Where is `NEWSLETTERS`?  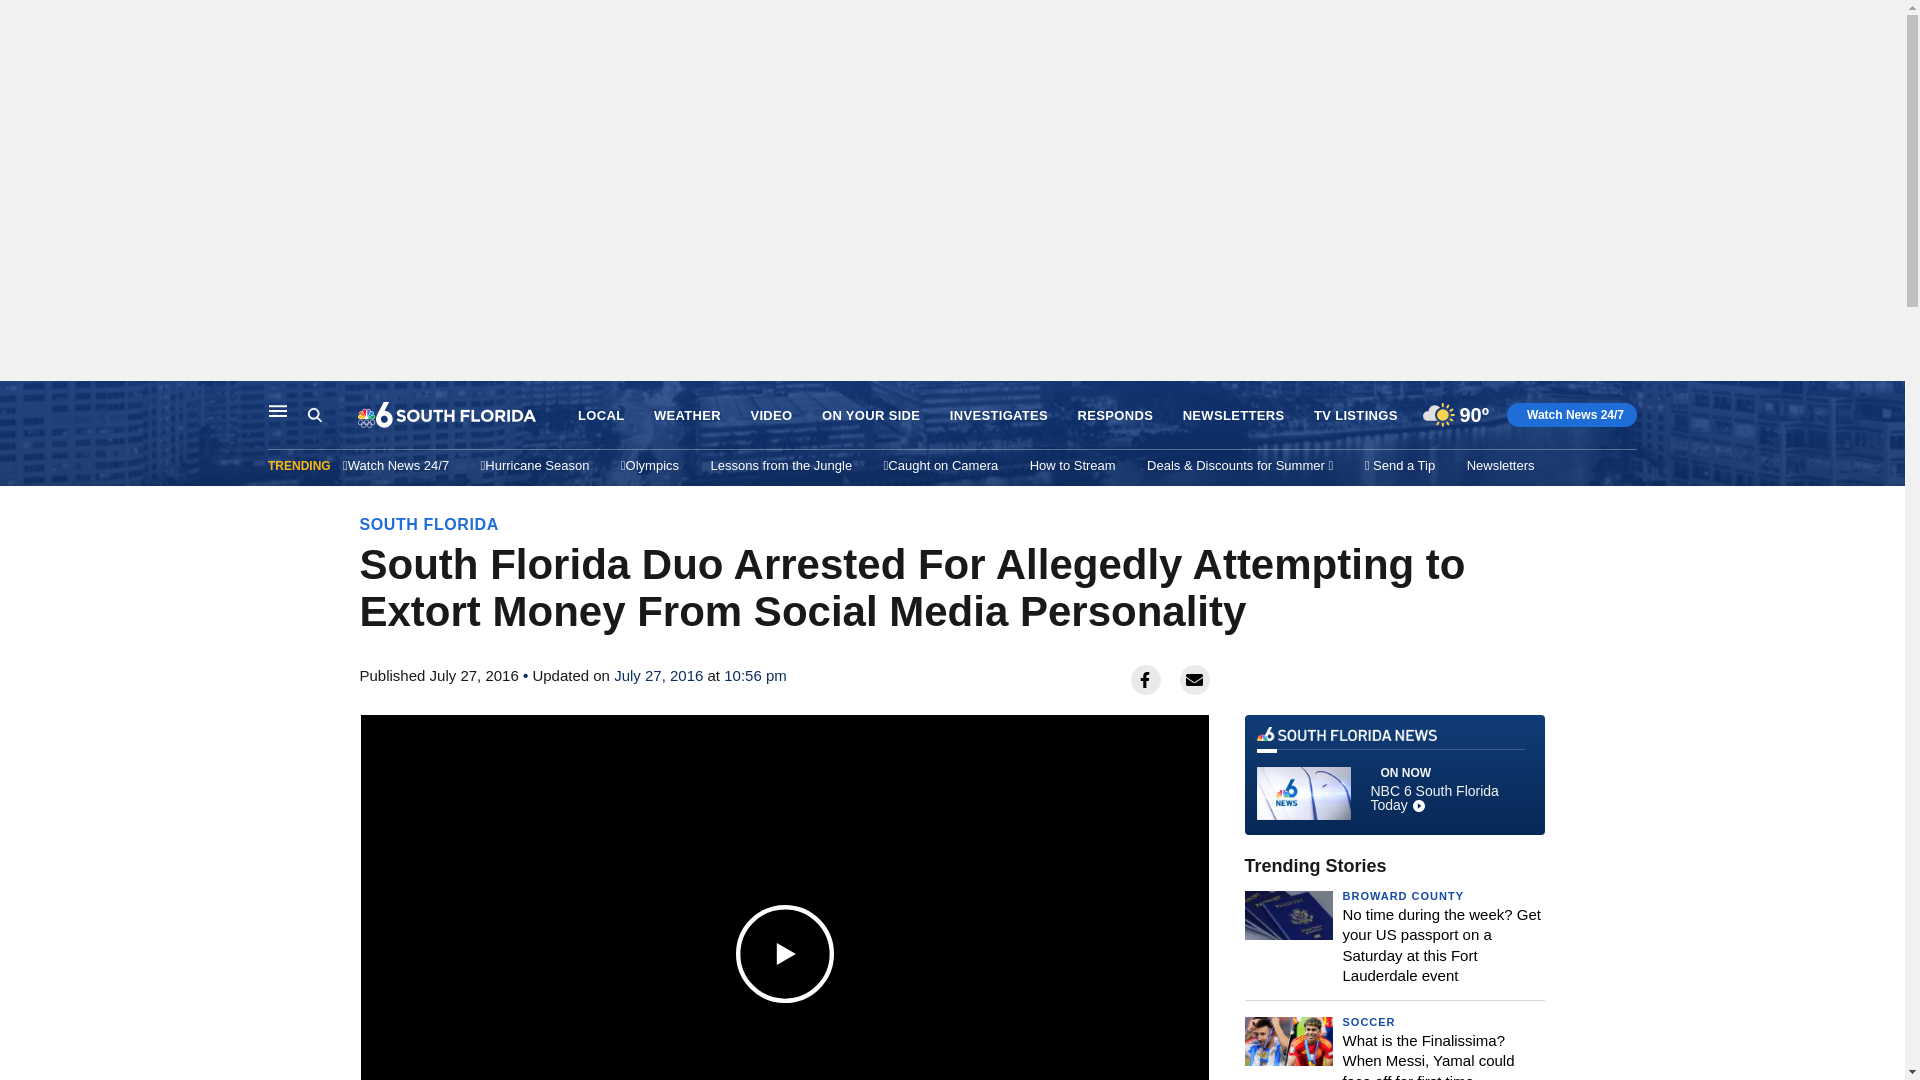
NEWSLETTERS is located at coordinates (1233, 416).